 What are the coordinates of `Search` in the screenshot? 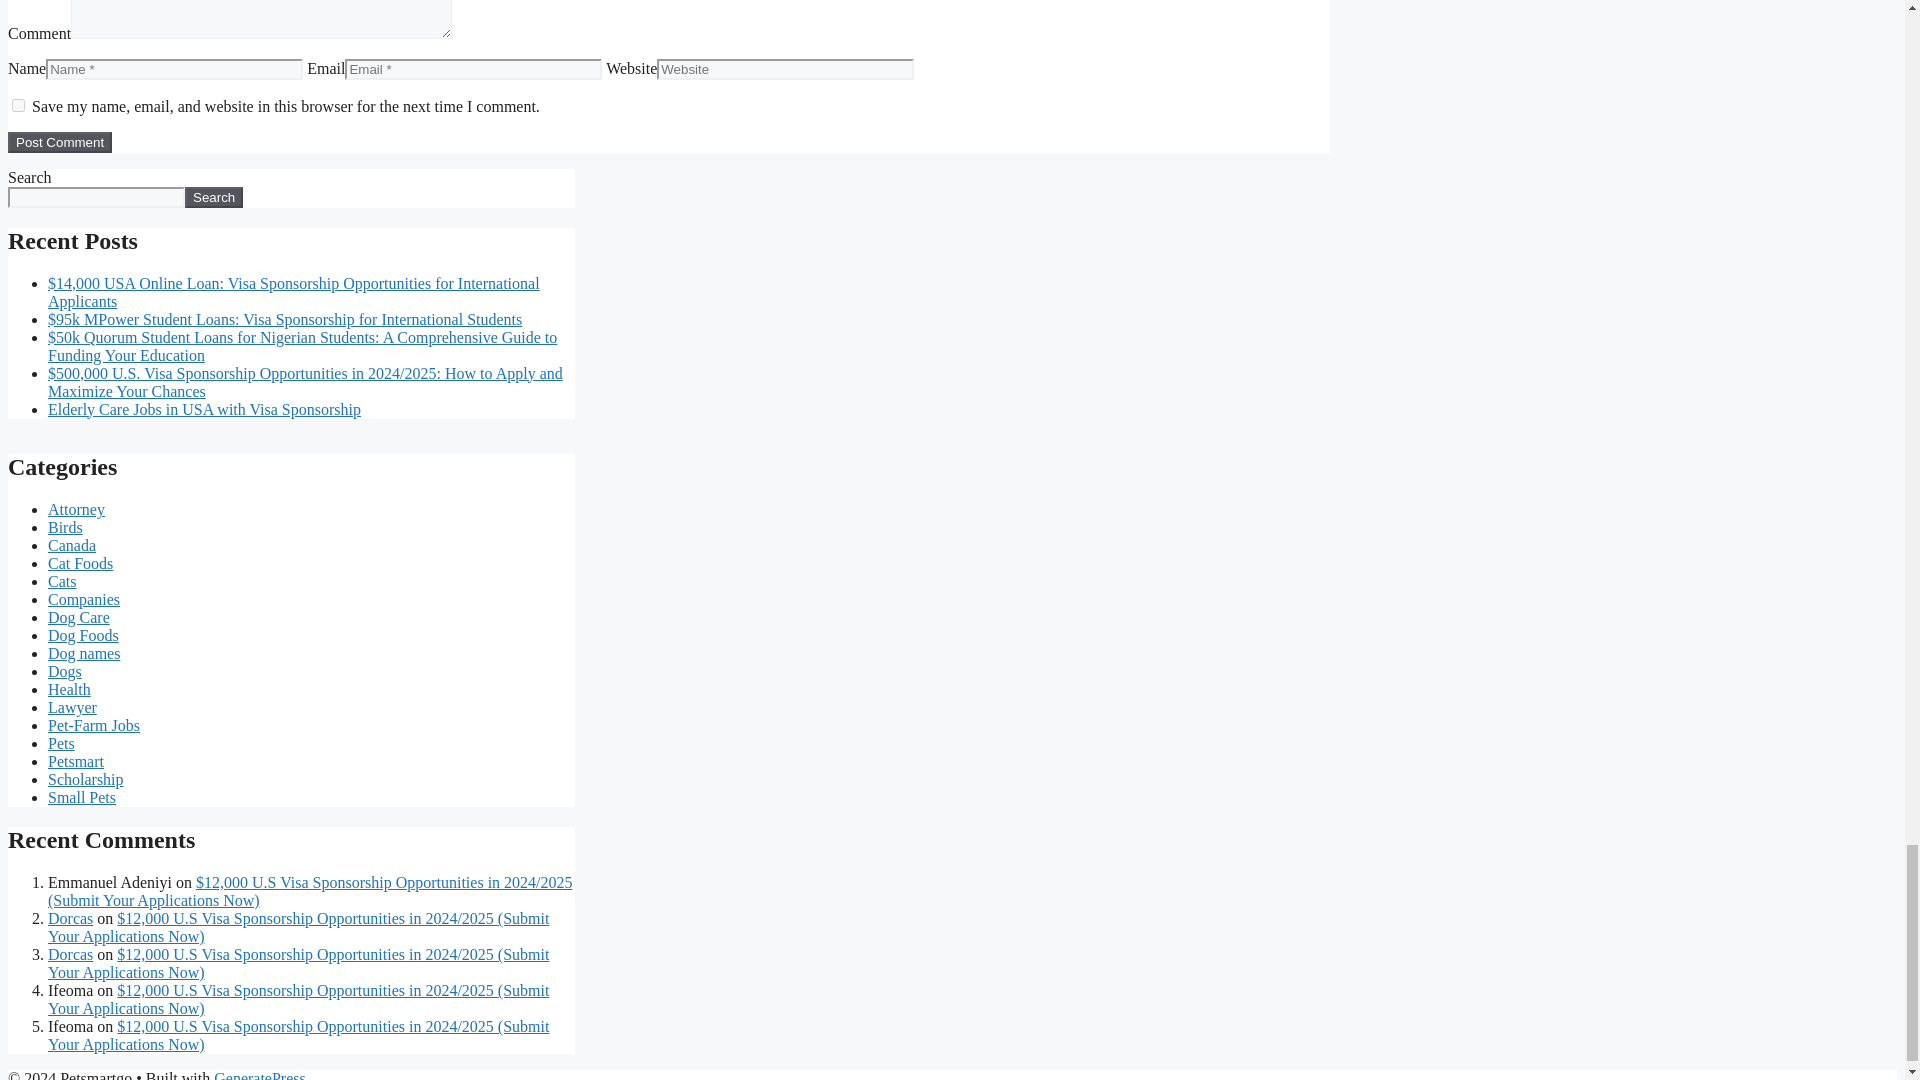 It's located at (214, 197).